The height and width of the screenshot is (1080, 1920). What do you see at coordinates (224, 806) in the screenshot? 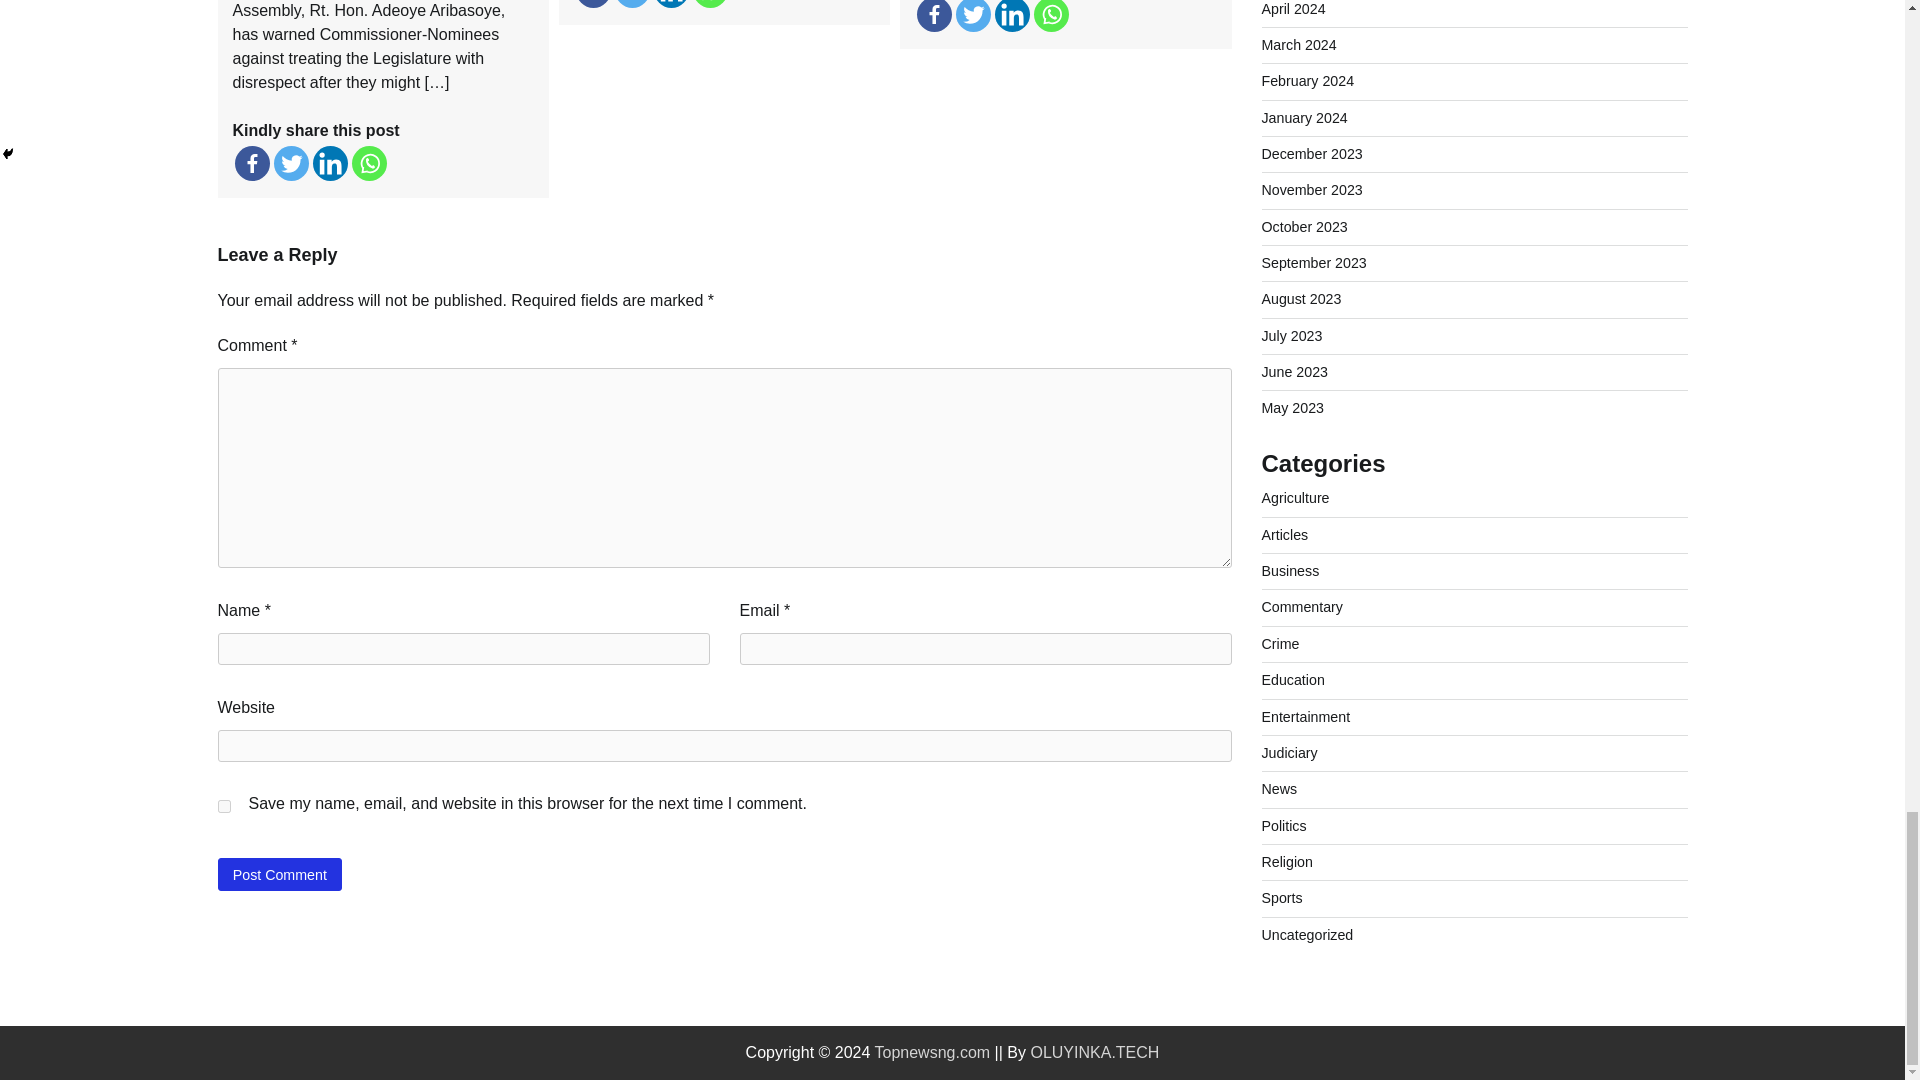
I see `yes` at bounding box center [224, 806].